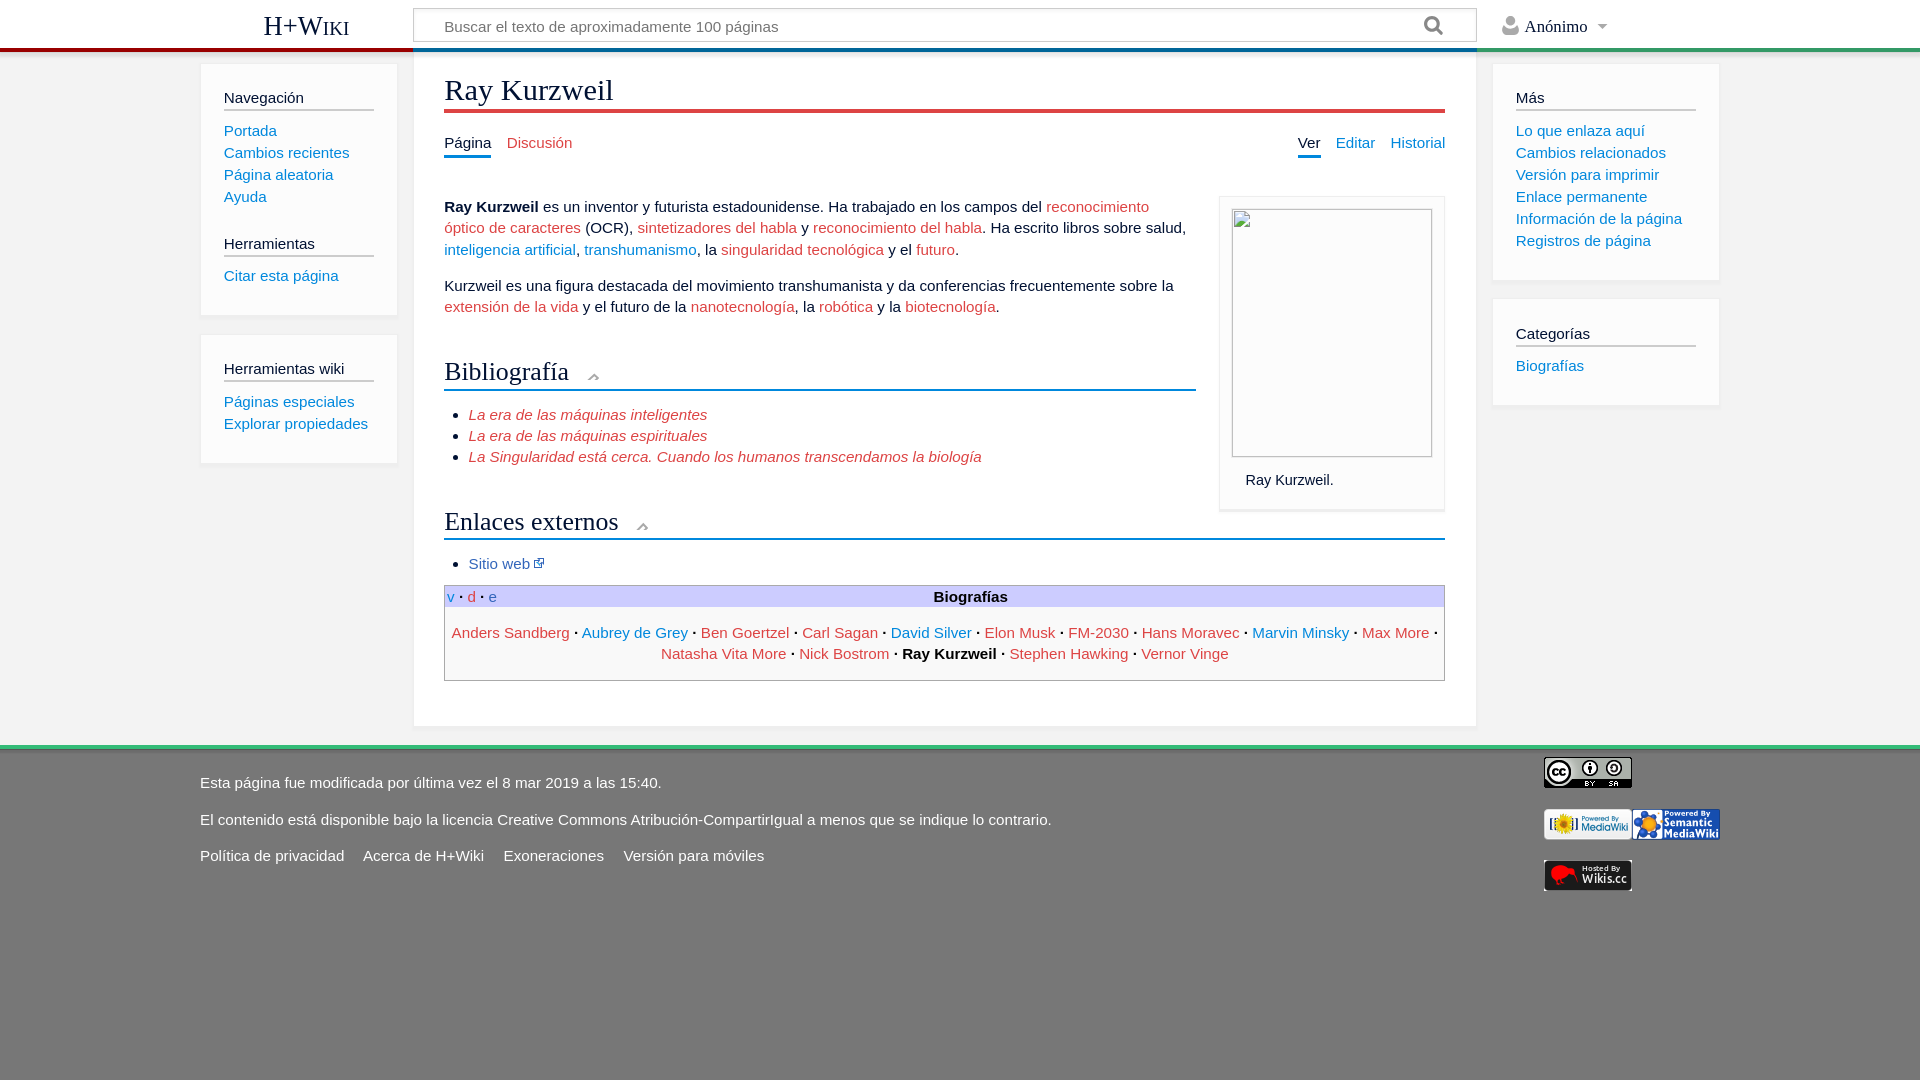 This screenshot has height=1080, width=1920. Describe the element at coordinates (1300, 632) in the screenshot. I see `Marvin Minsky` at that location.